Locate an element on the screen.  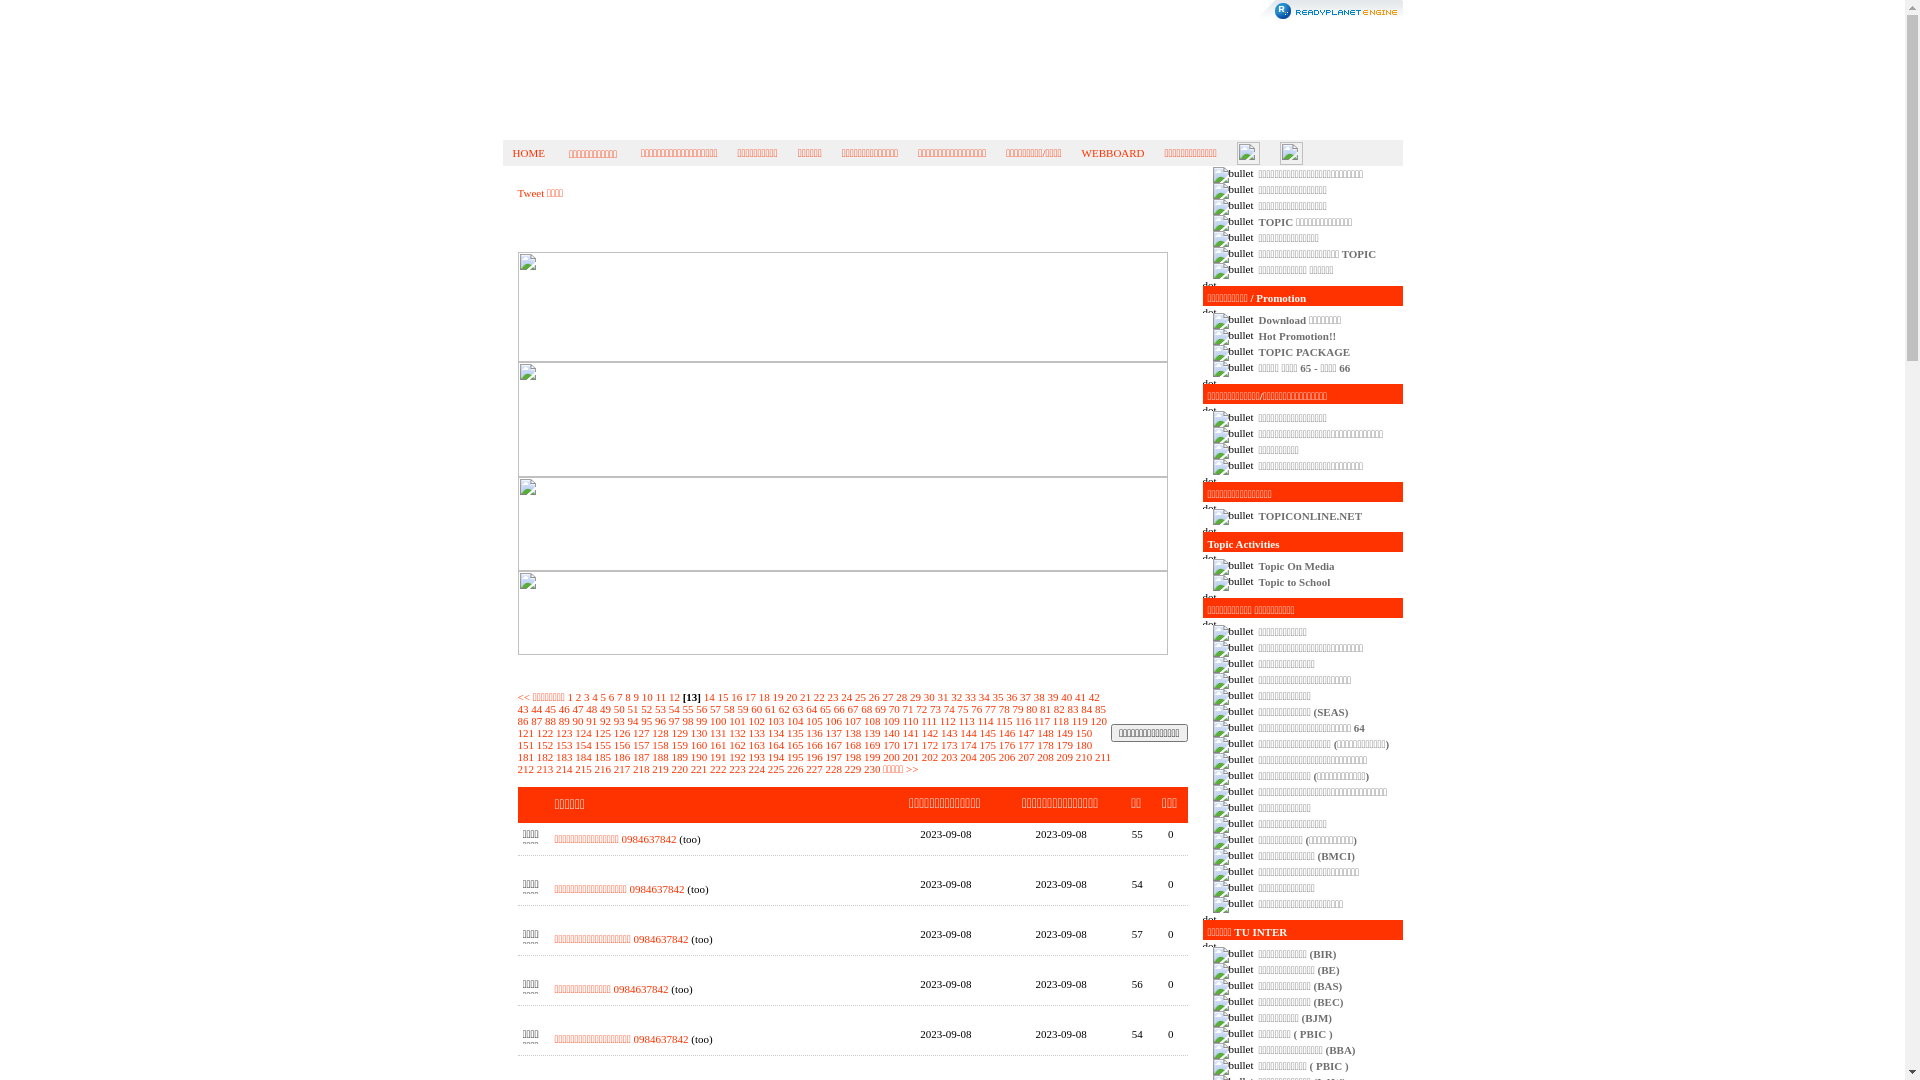
224 is located at coordinates (756, 769).